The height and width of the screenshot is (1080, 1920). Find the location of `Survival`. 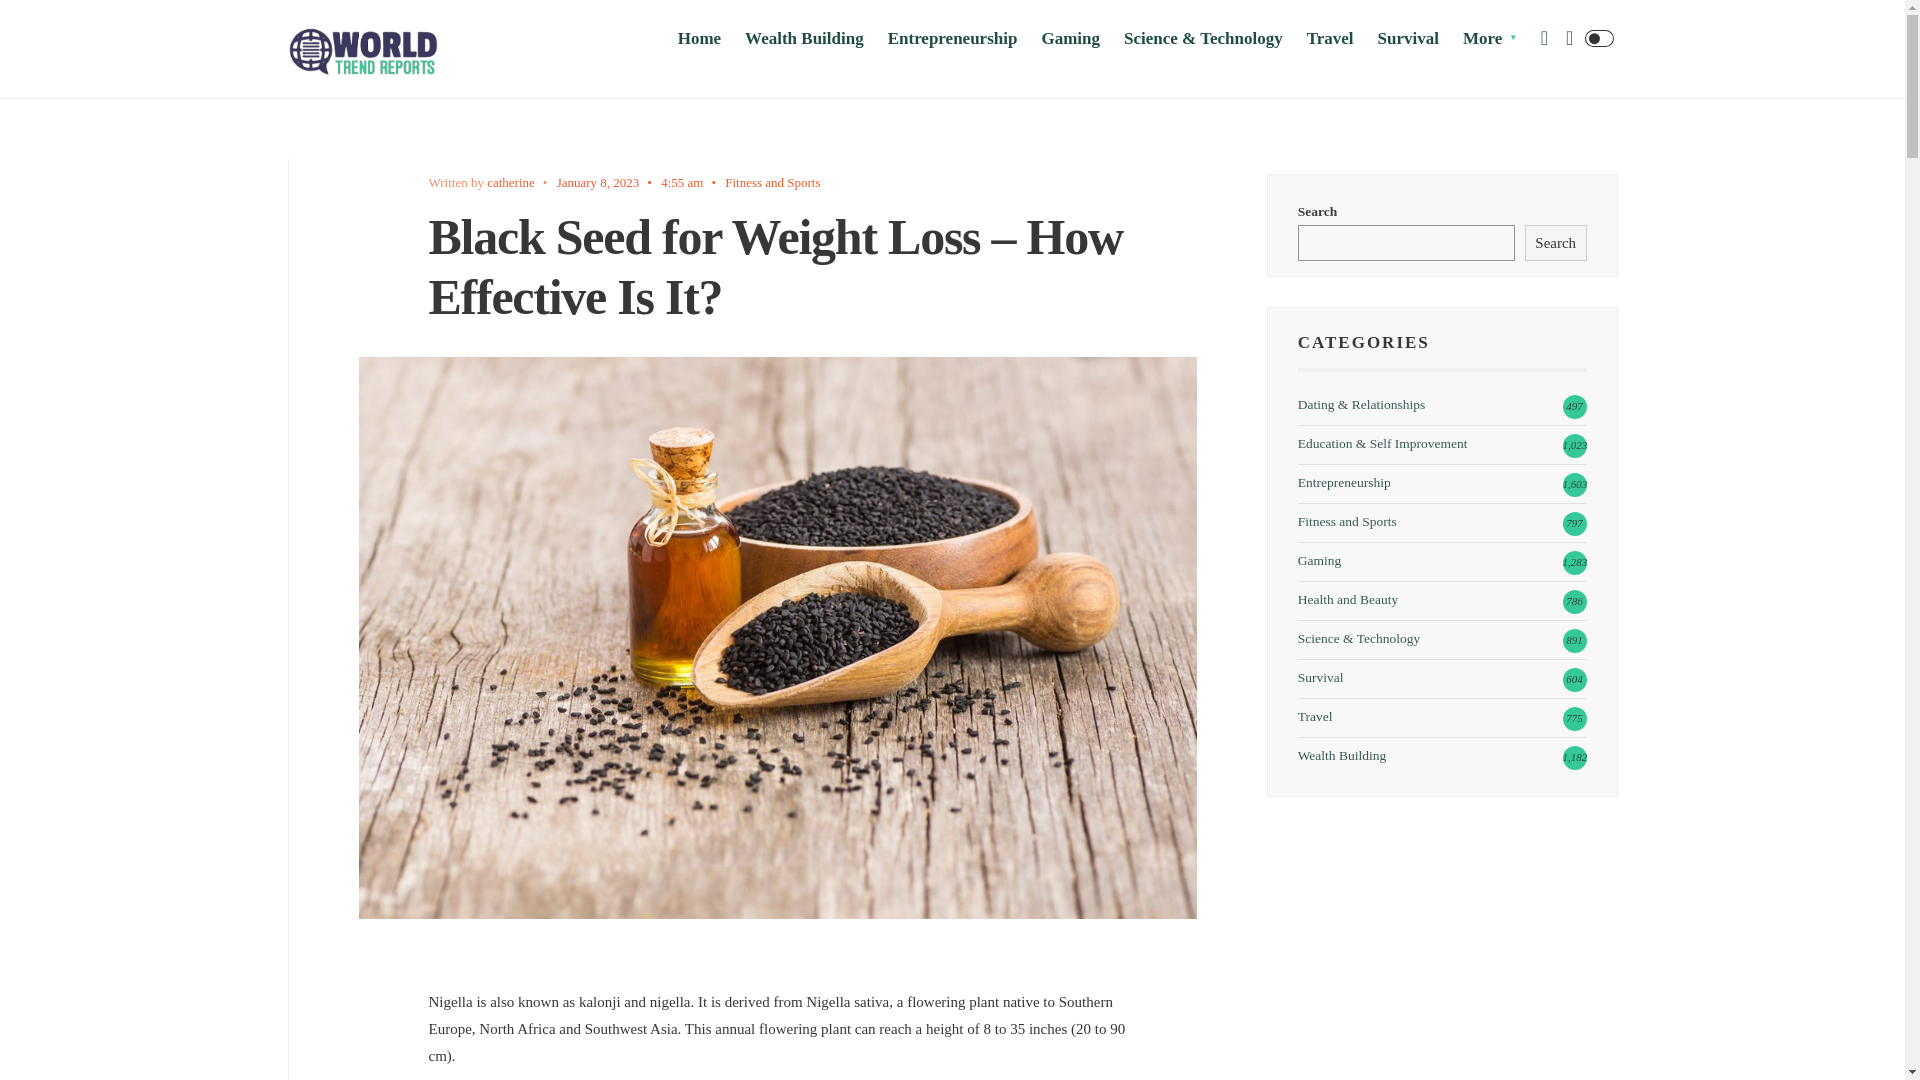

Survival is located at coordinates (1408, 38).